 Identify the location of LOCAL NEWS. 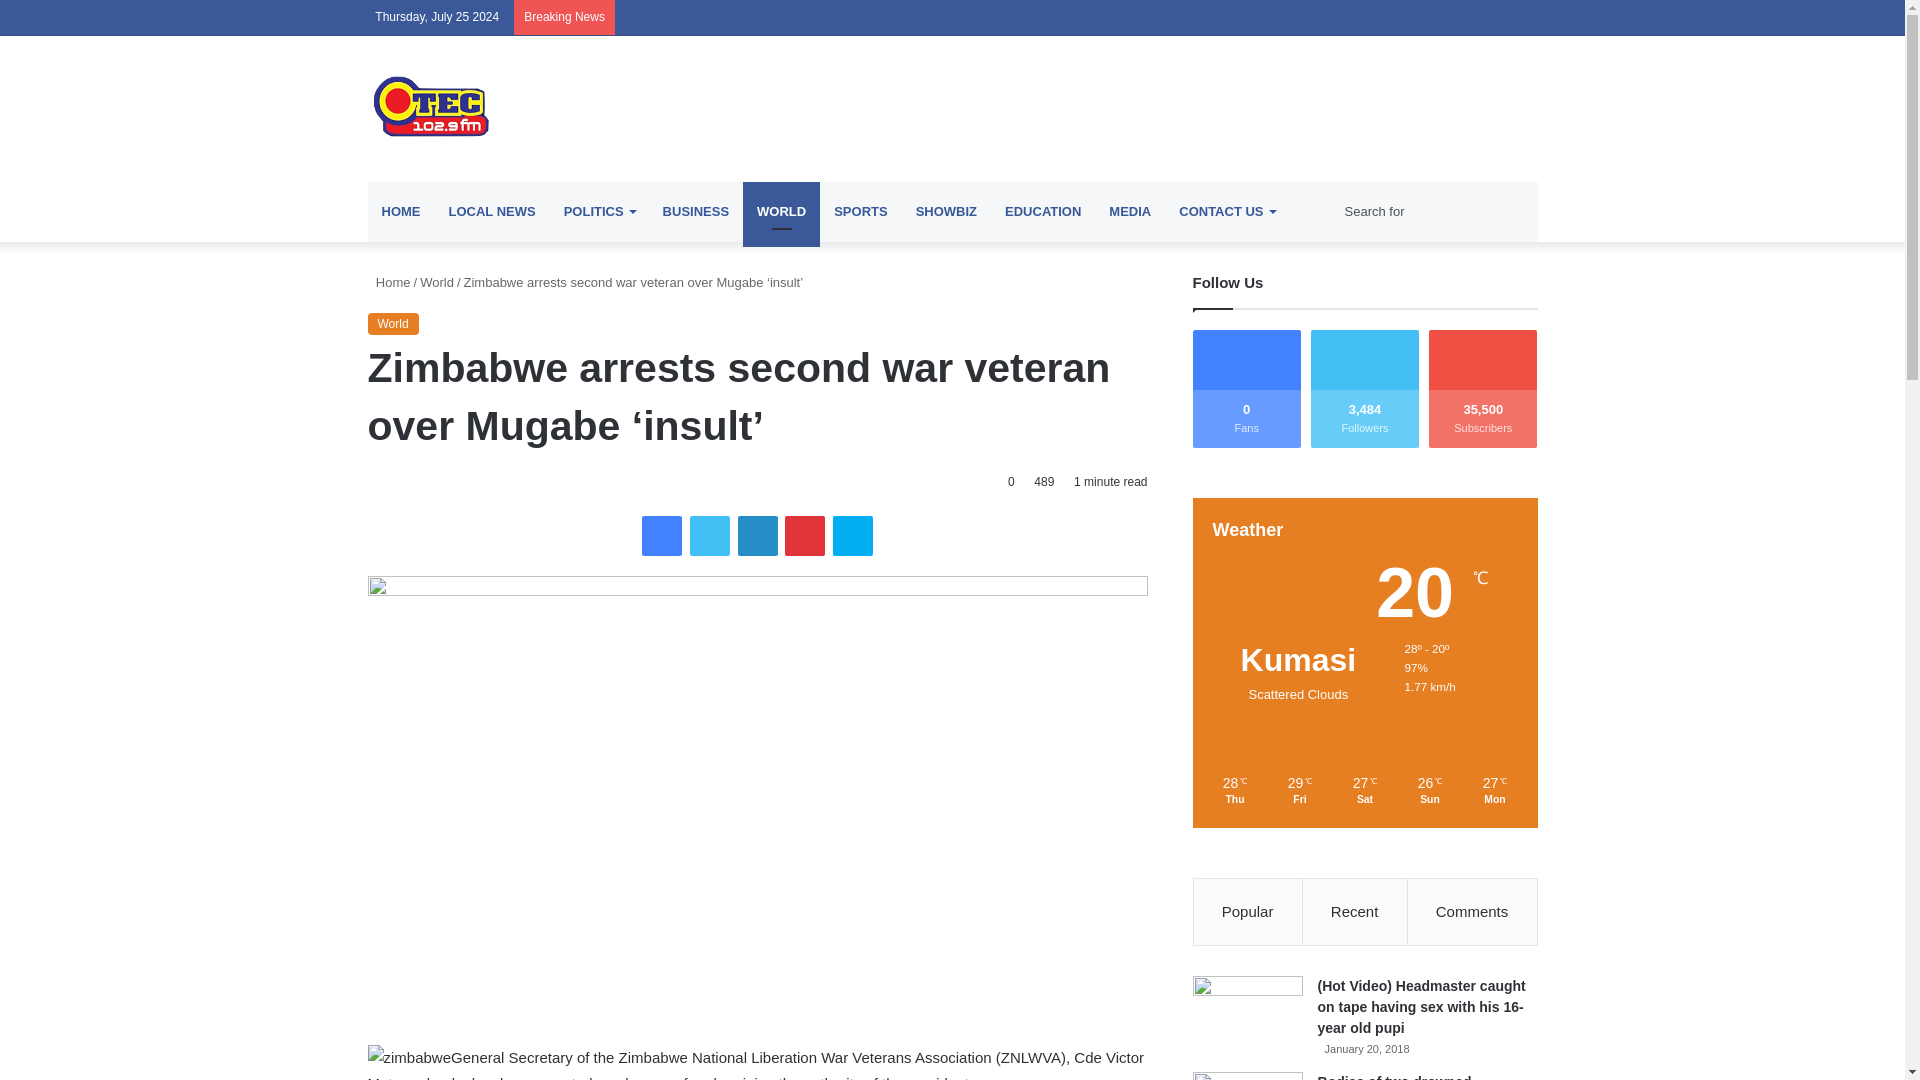
(491, 212).